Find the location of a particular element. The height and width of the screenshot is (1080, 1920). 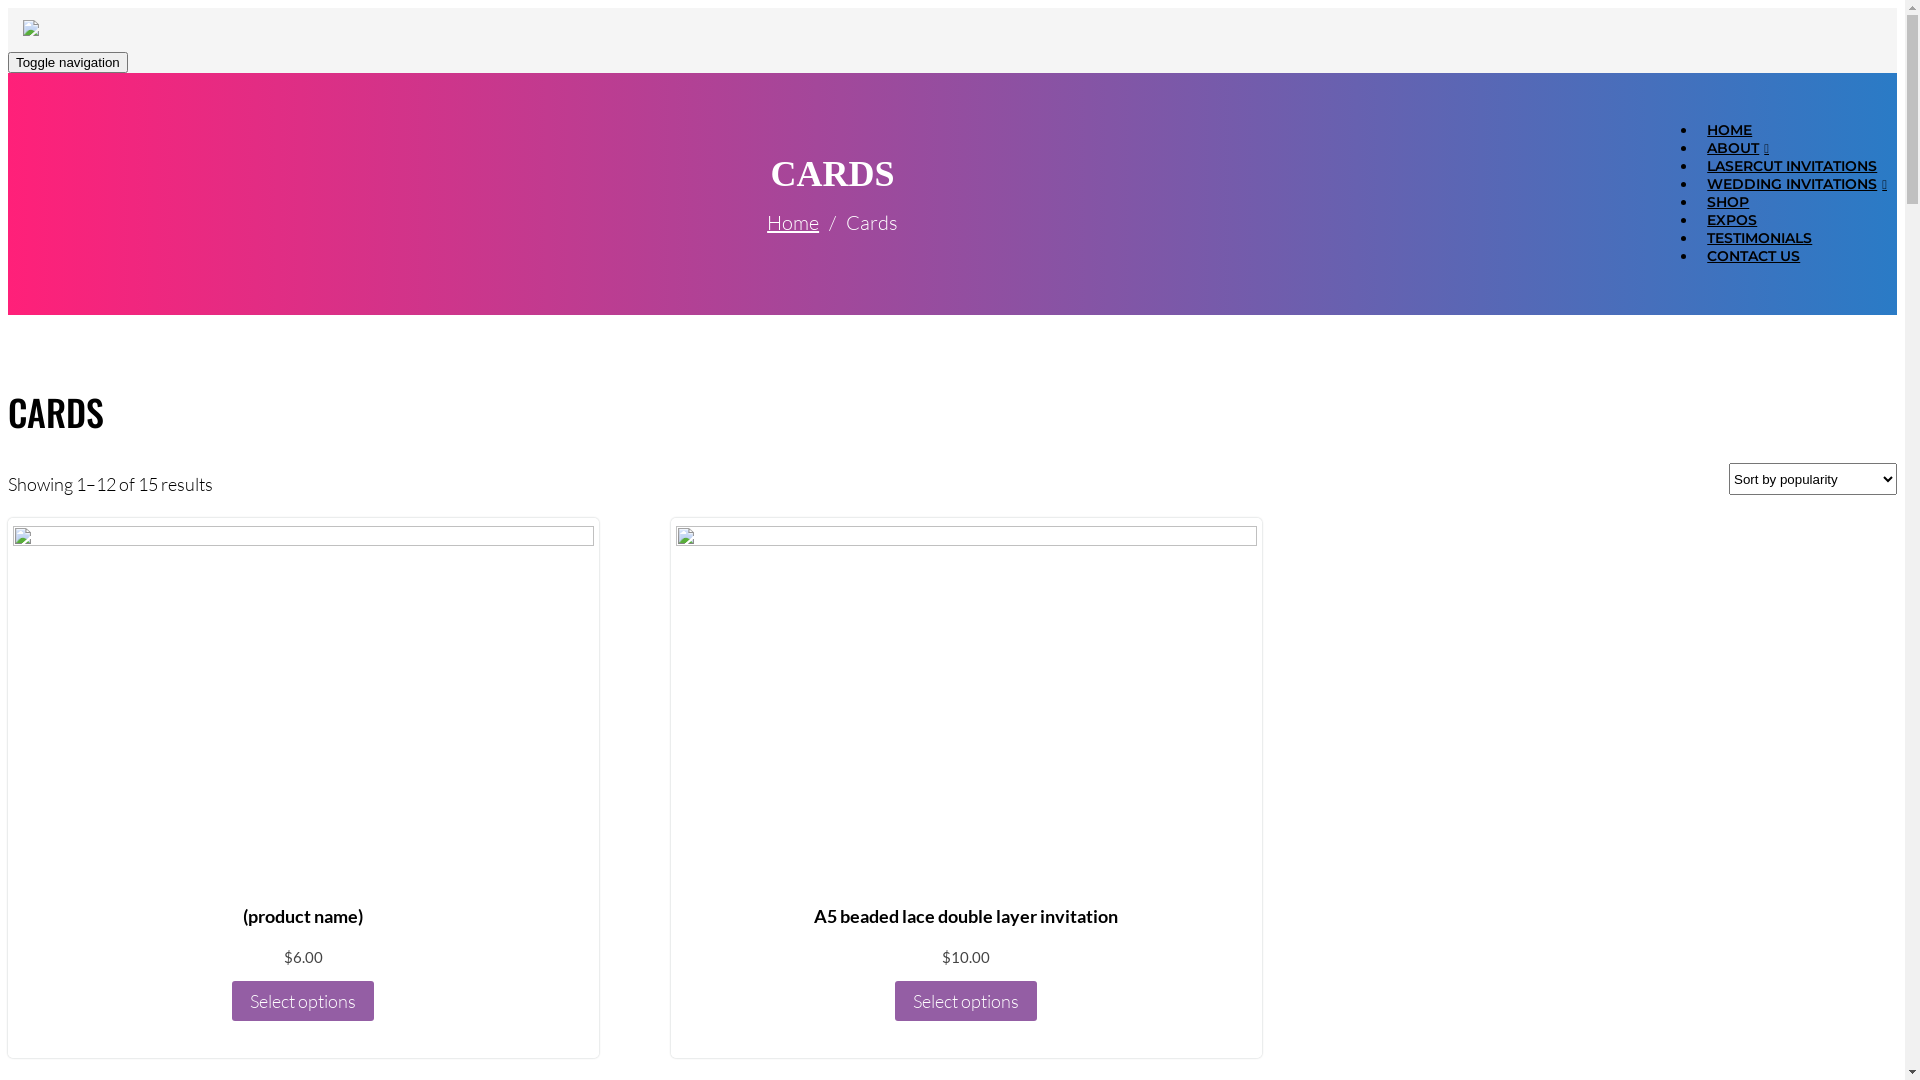

WEDDING INVITATIONS is located at coordinates (1797, 184).